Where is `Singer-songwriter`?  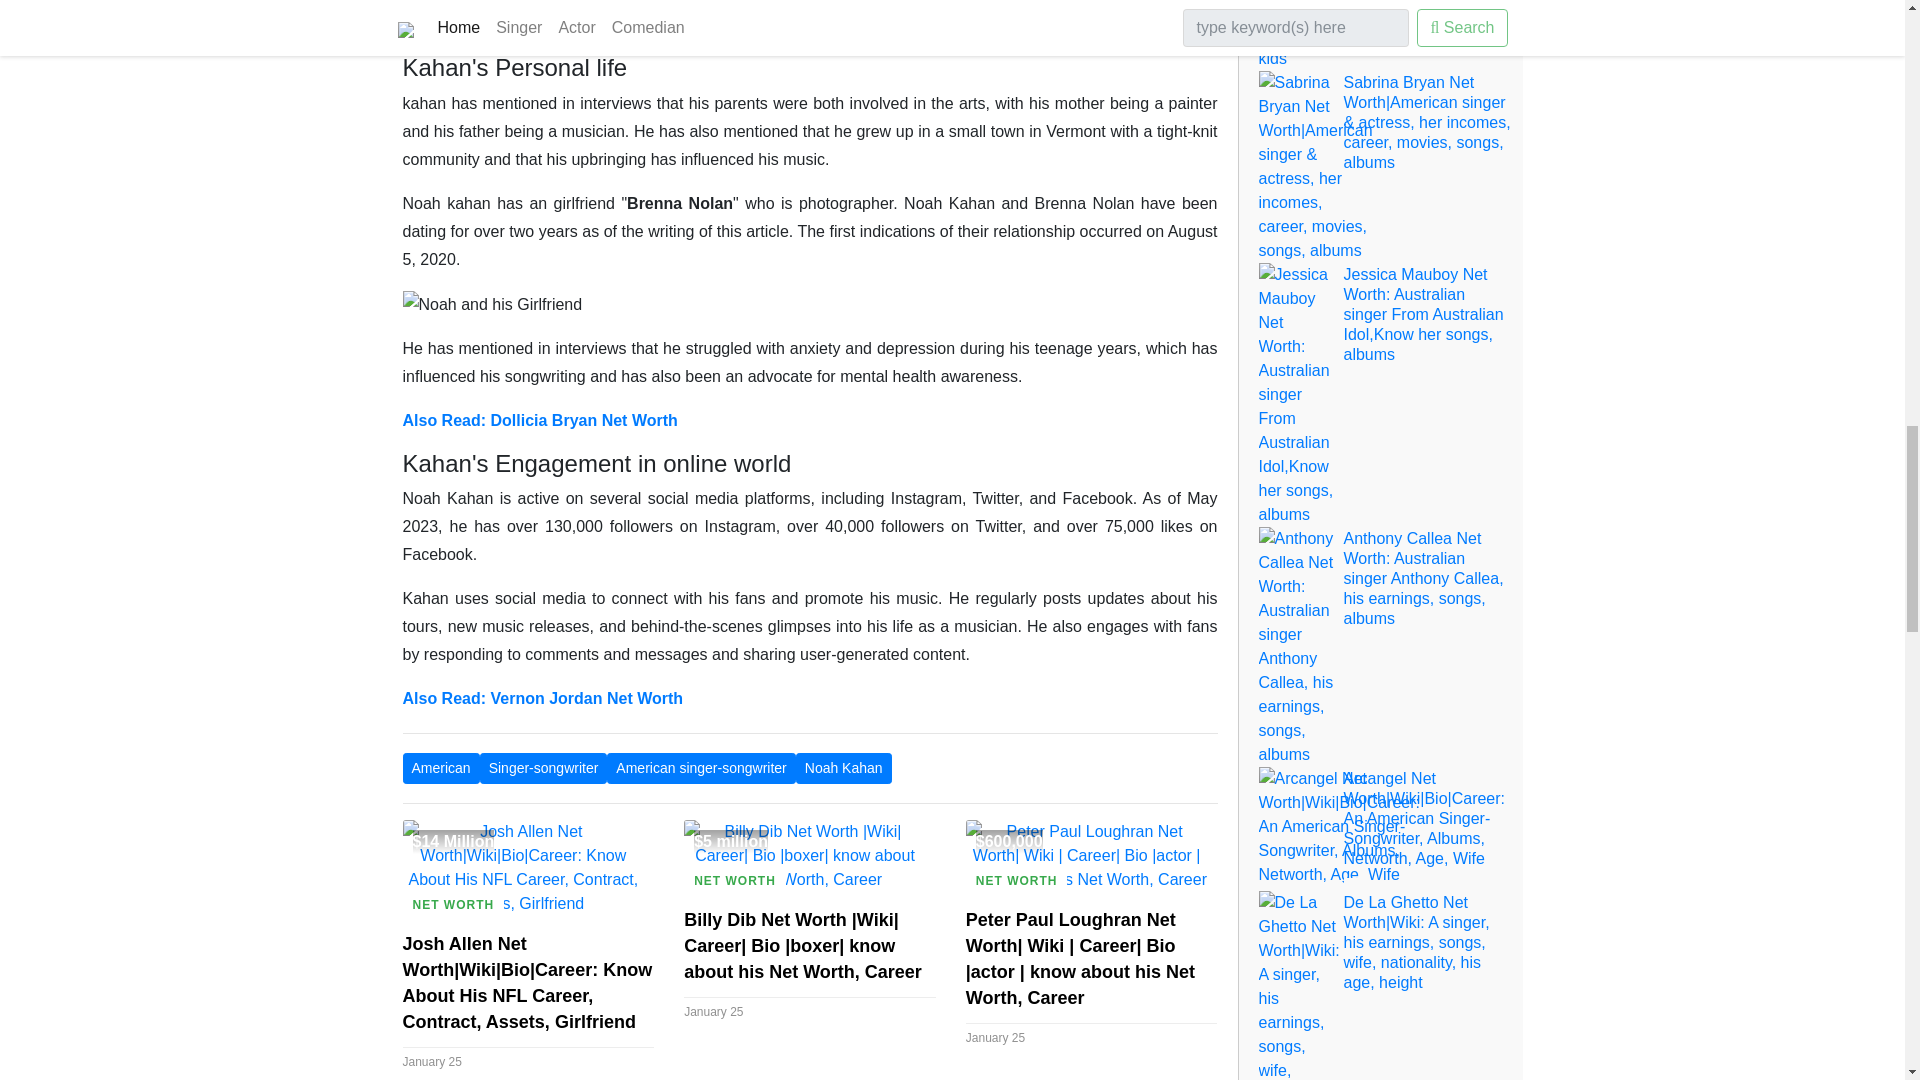 Singer-songwriter is located at coordinates (544, 768).